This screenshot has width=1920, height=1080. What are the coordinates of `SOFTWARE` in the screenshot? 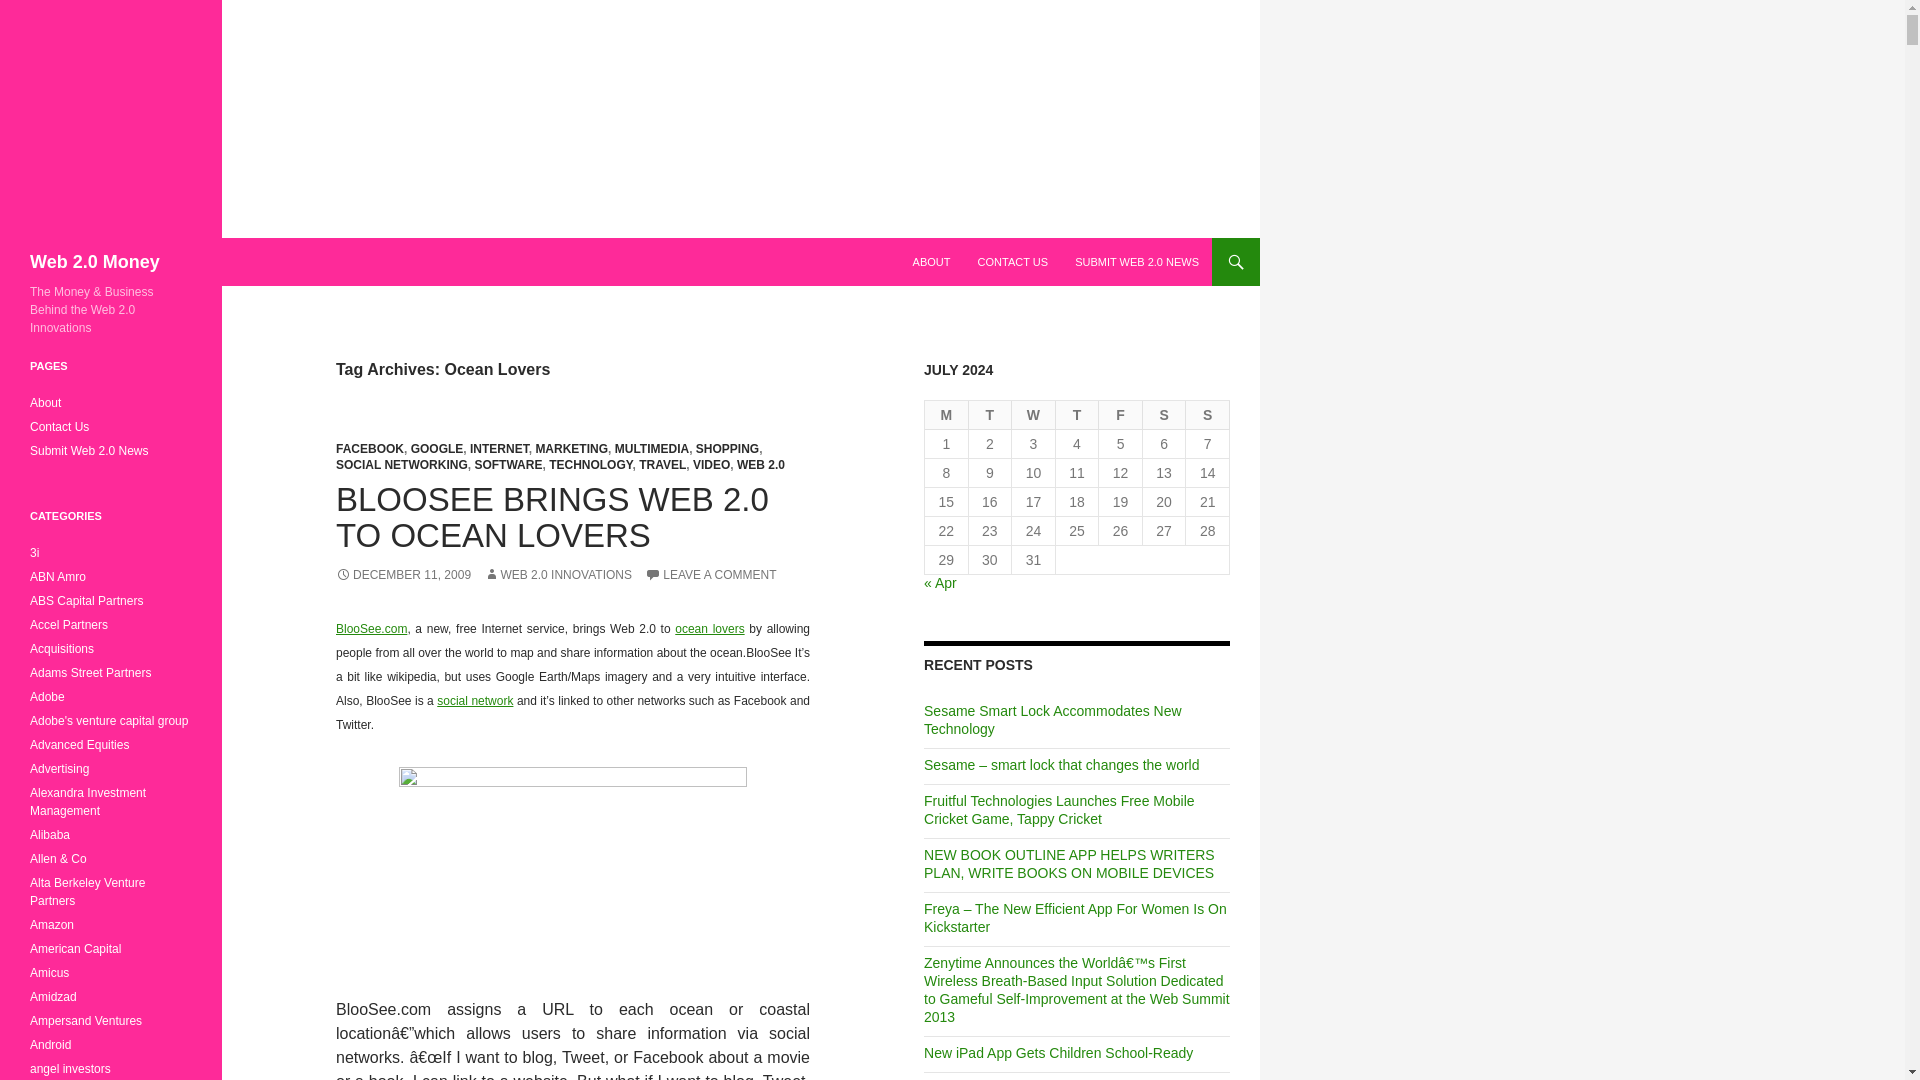 It's located at (508, 464).